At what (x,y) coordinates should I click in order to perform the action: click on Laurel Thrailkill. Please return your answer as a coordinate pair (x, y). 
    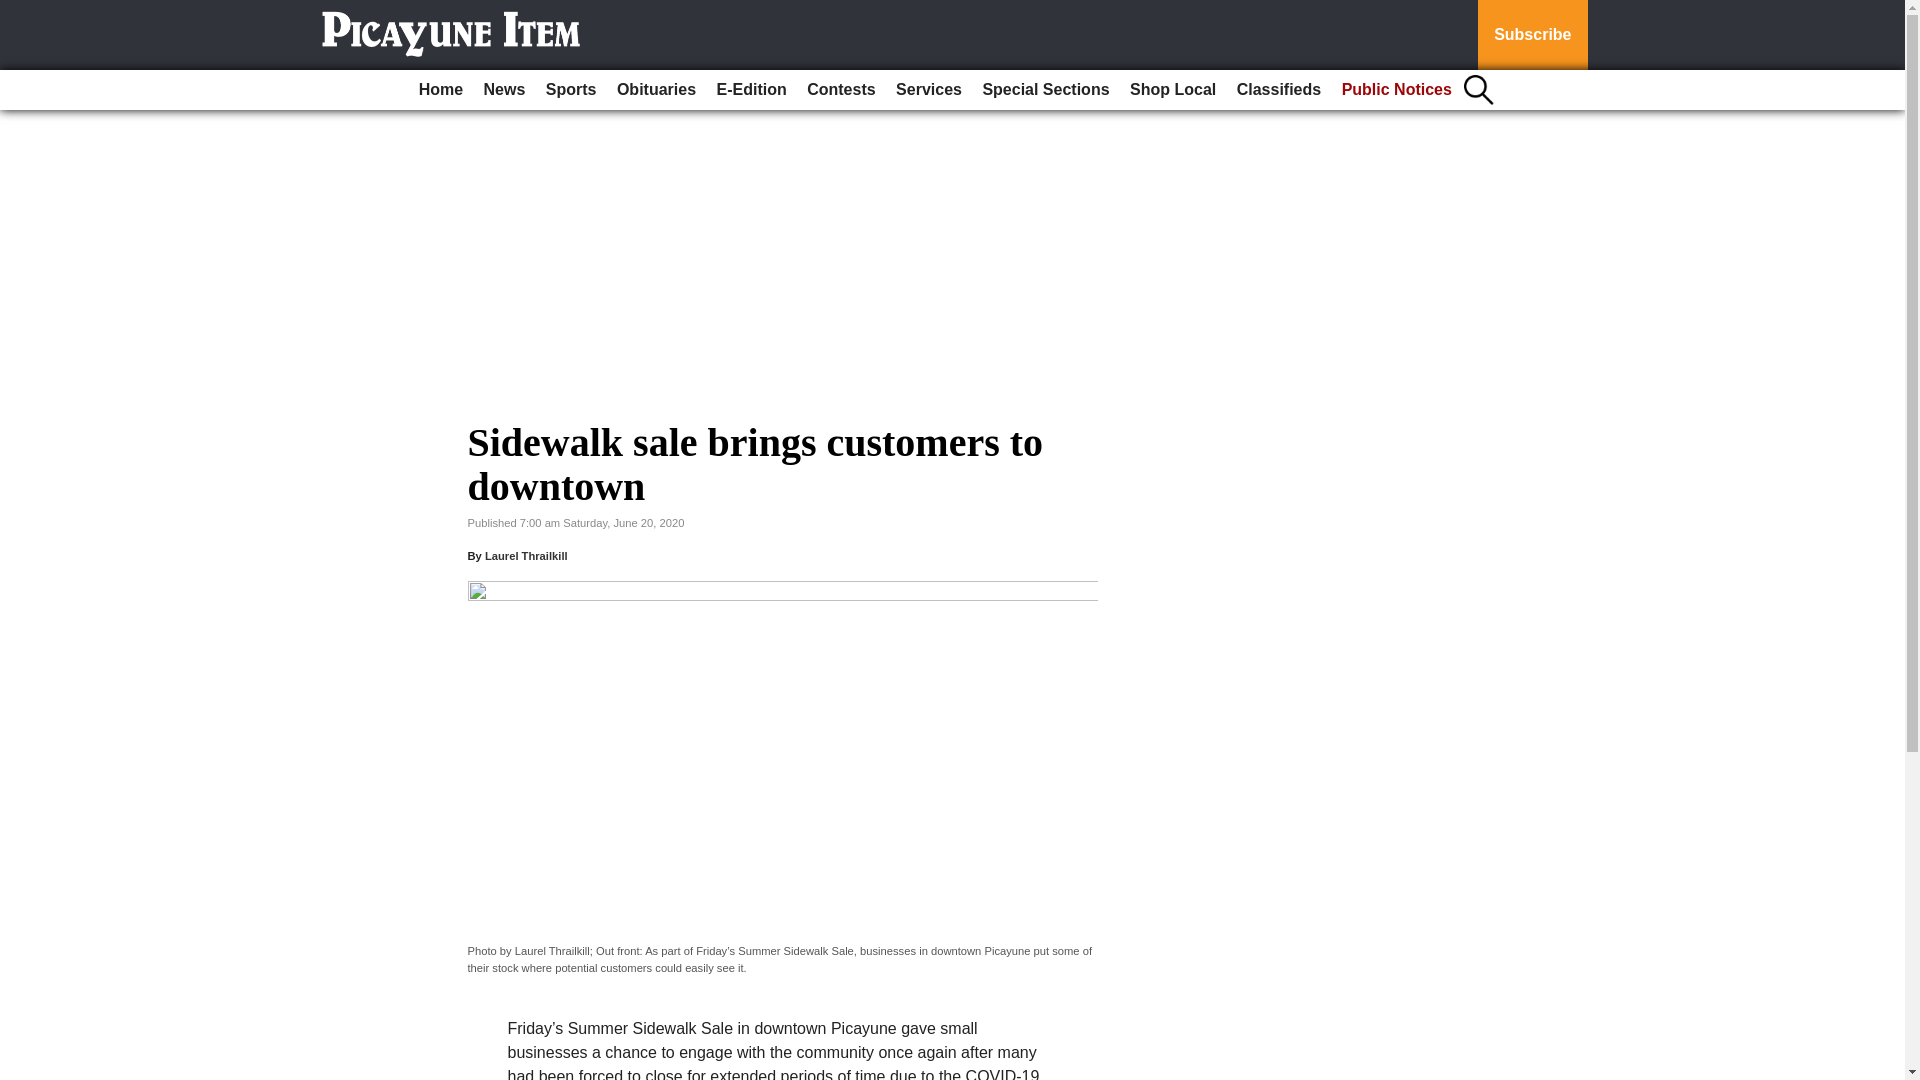
    Looking at the image, I should click on (526, 555).